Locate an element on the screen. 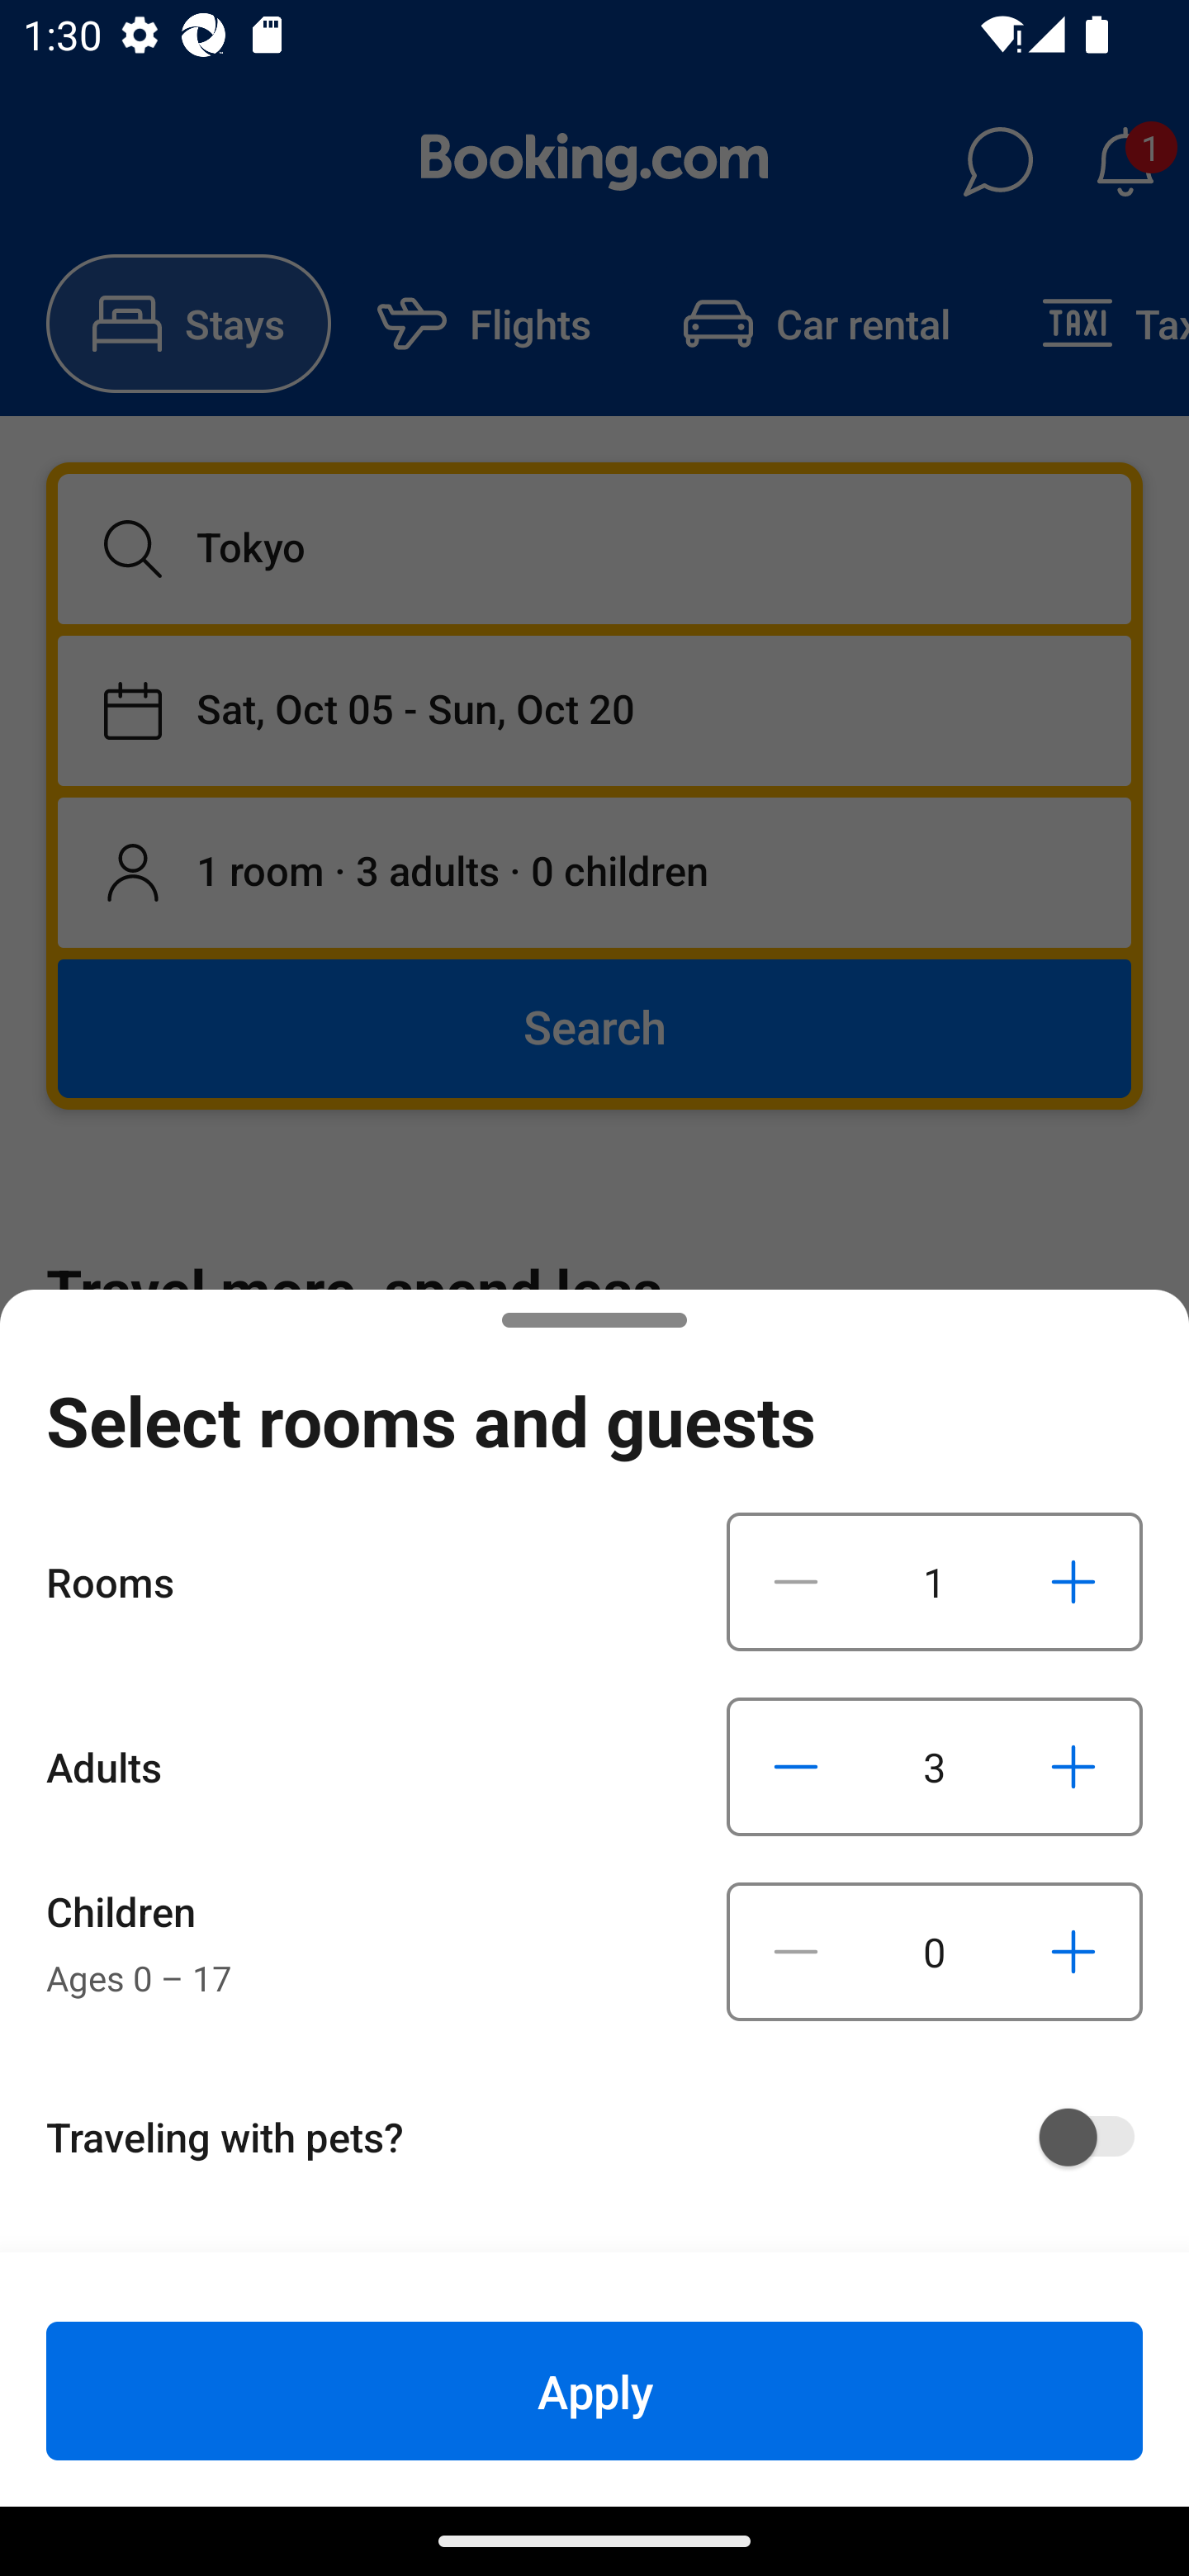 This screenshot has height=2576, width=1189. Increase is located at coordinates (1073, 1952).